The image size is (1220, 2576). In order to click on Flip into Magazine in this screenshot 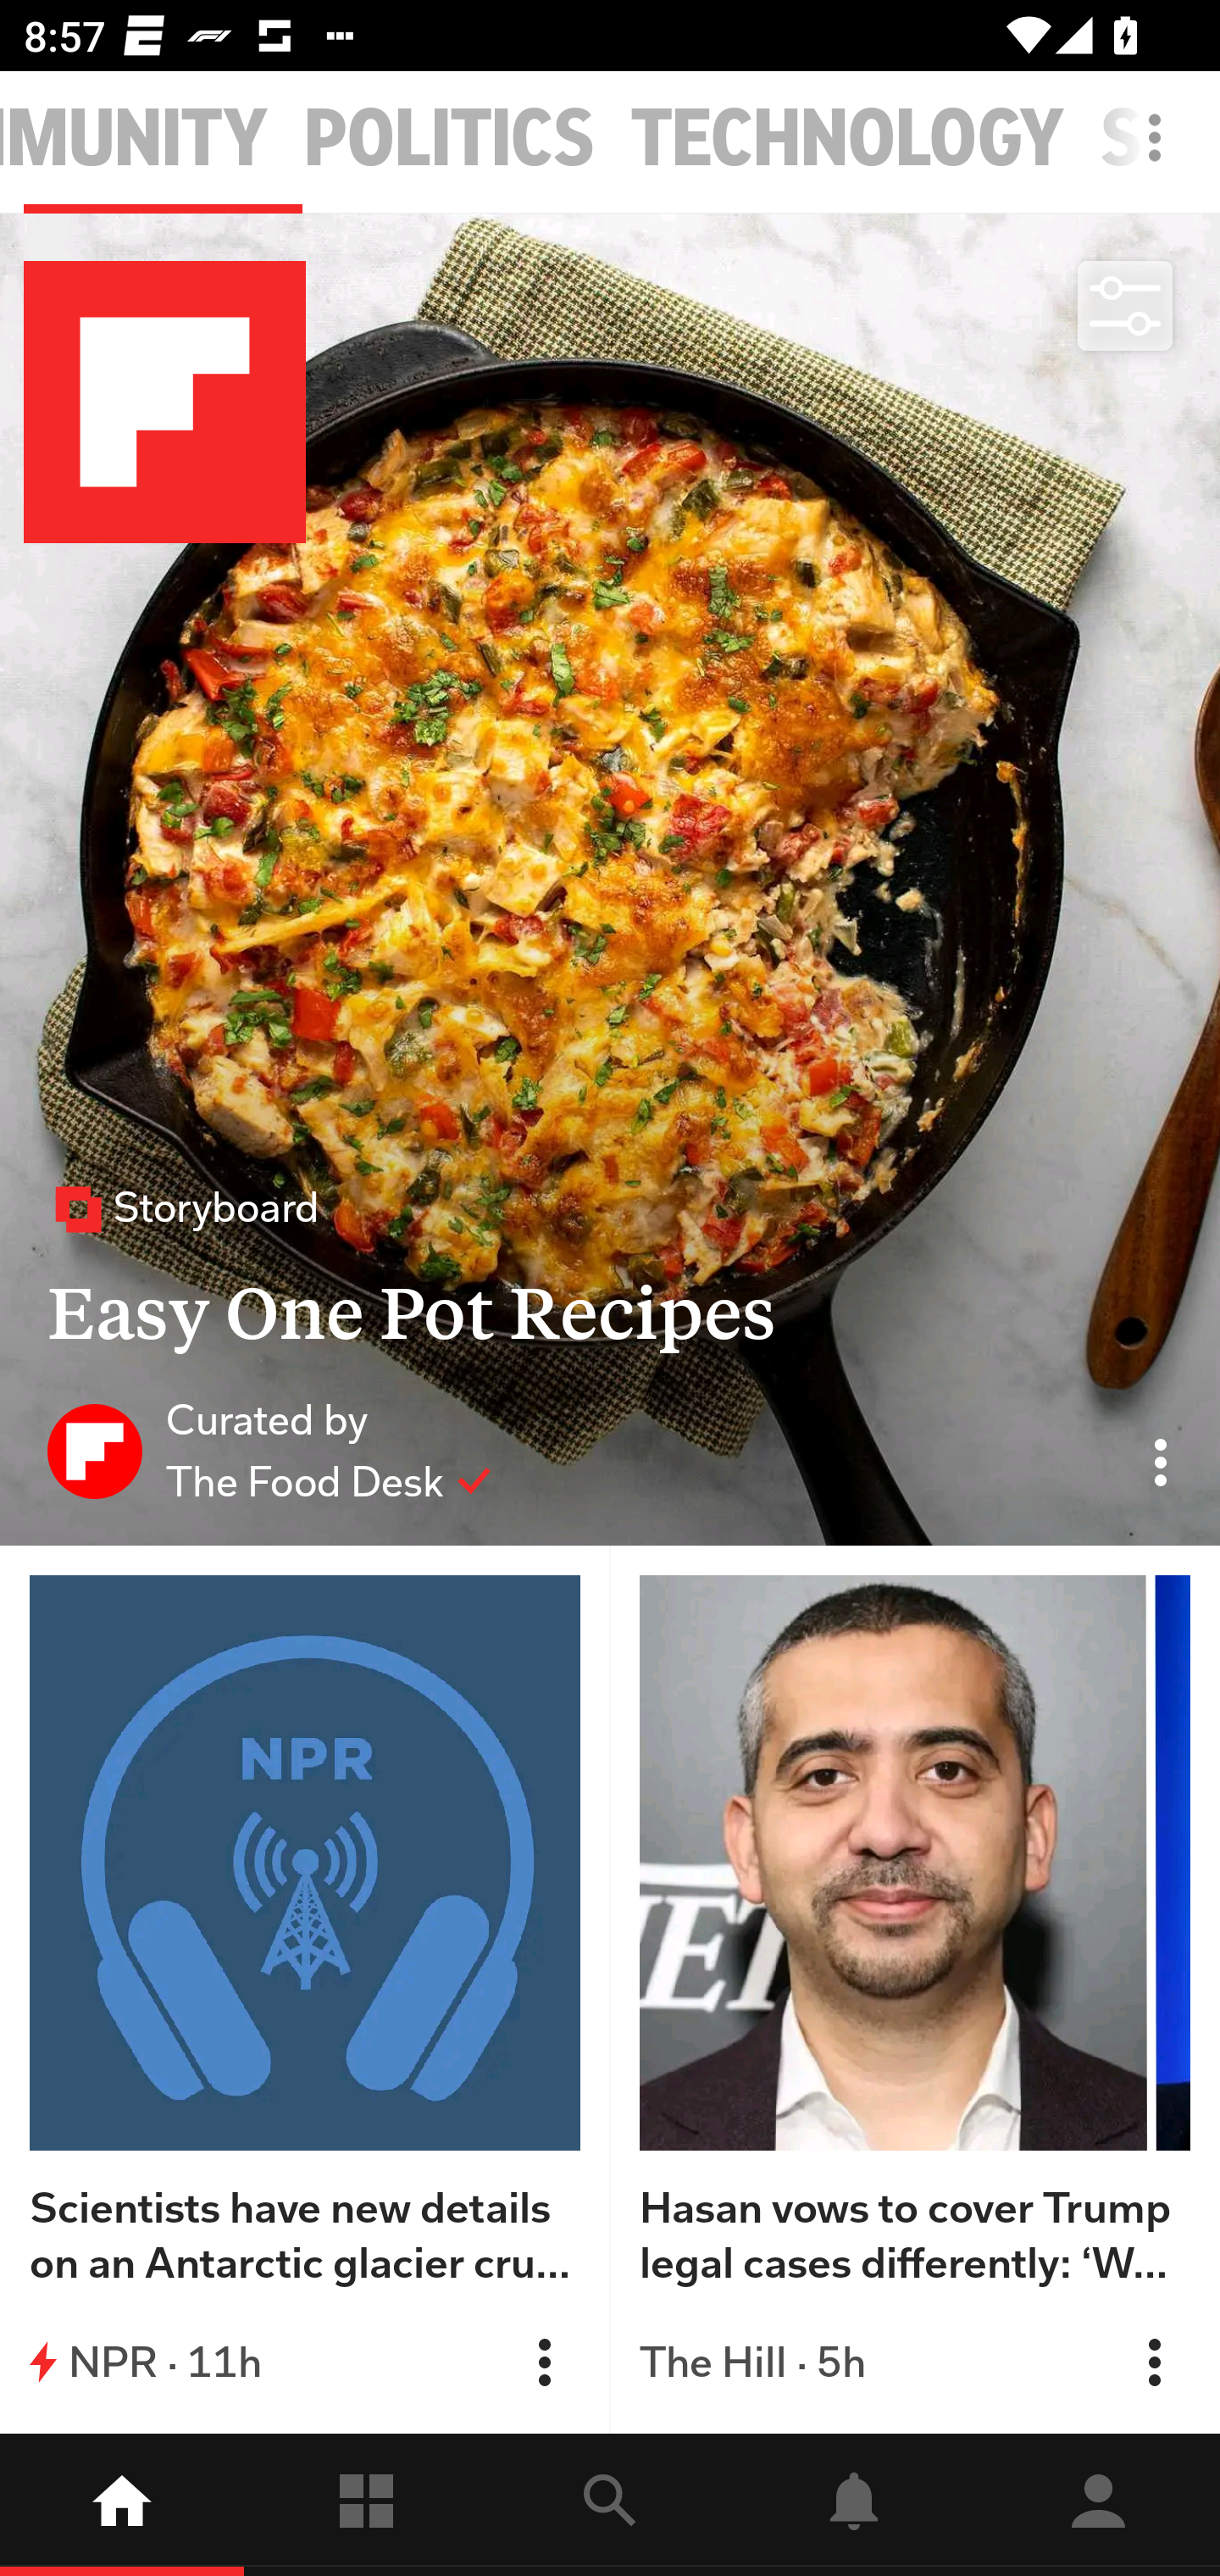, I will do `click(544, 2362)`.